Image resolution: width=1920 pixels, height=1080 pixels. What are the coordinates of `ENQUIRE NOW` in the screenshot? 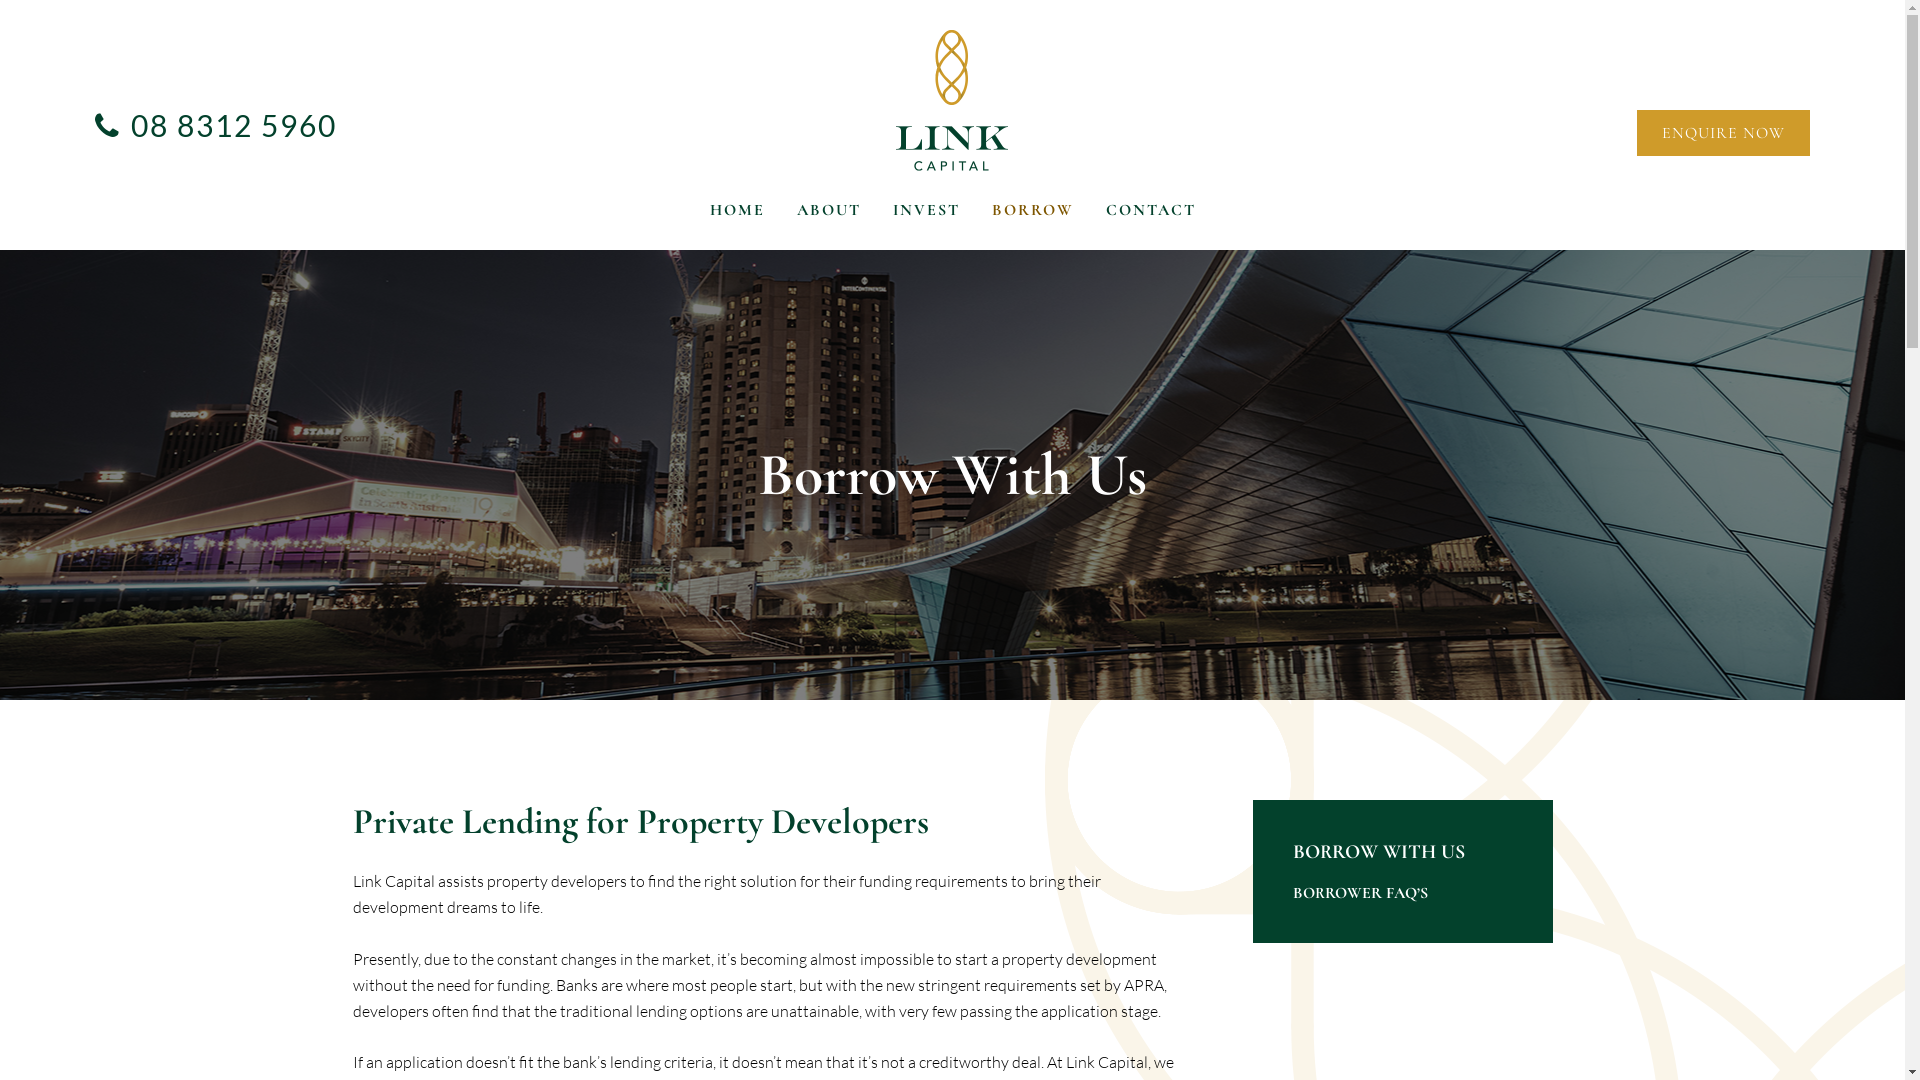 It's located at (1724, 132).